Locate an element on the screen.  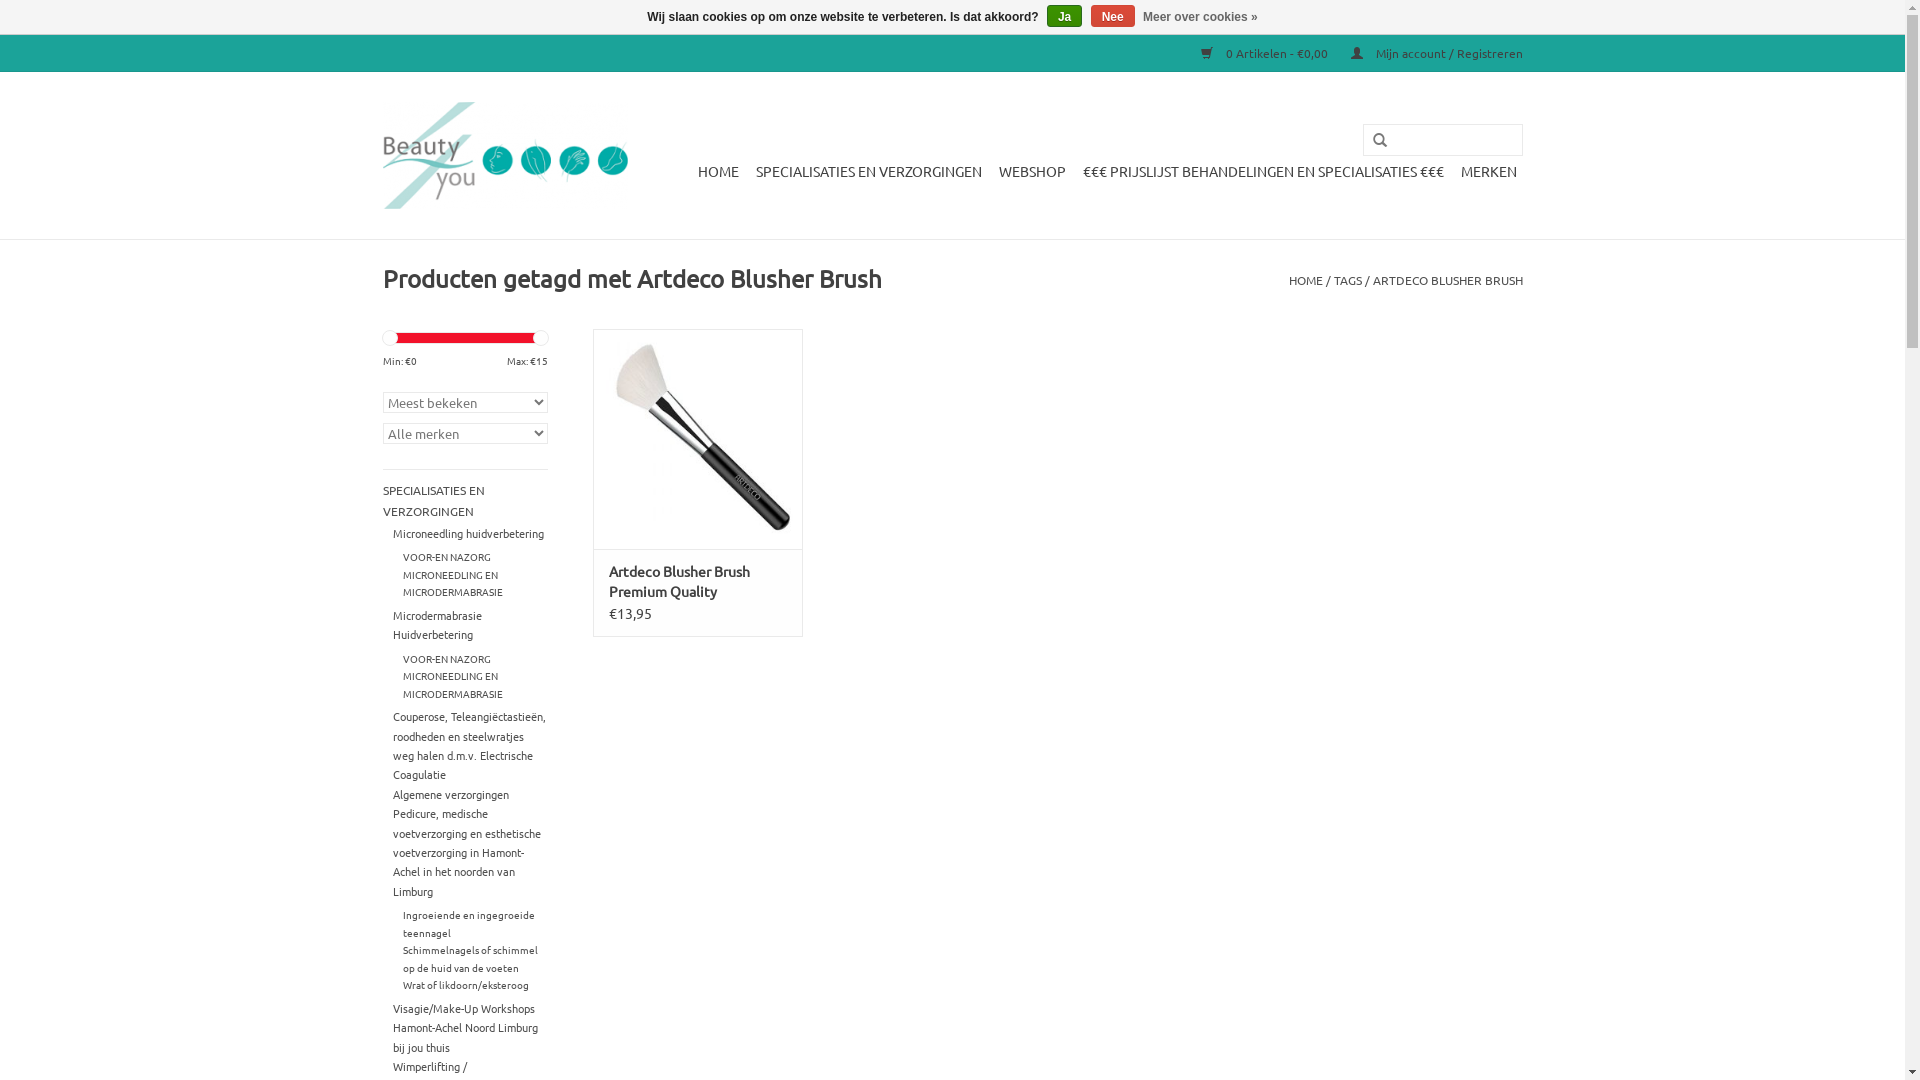
Nee is located at coordinates (1113, 16).